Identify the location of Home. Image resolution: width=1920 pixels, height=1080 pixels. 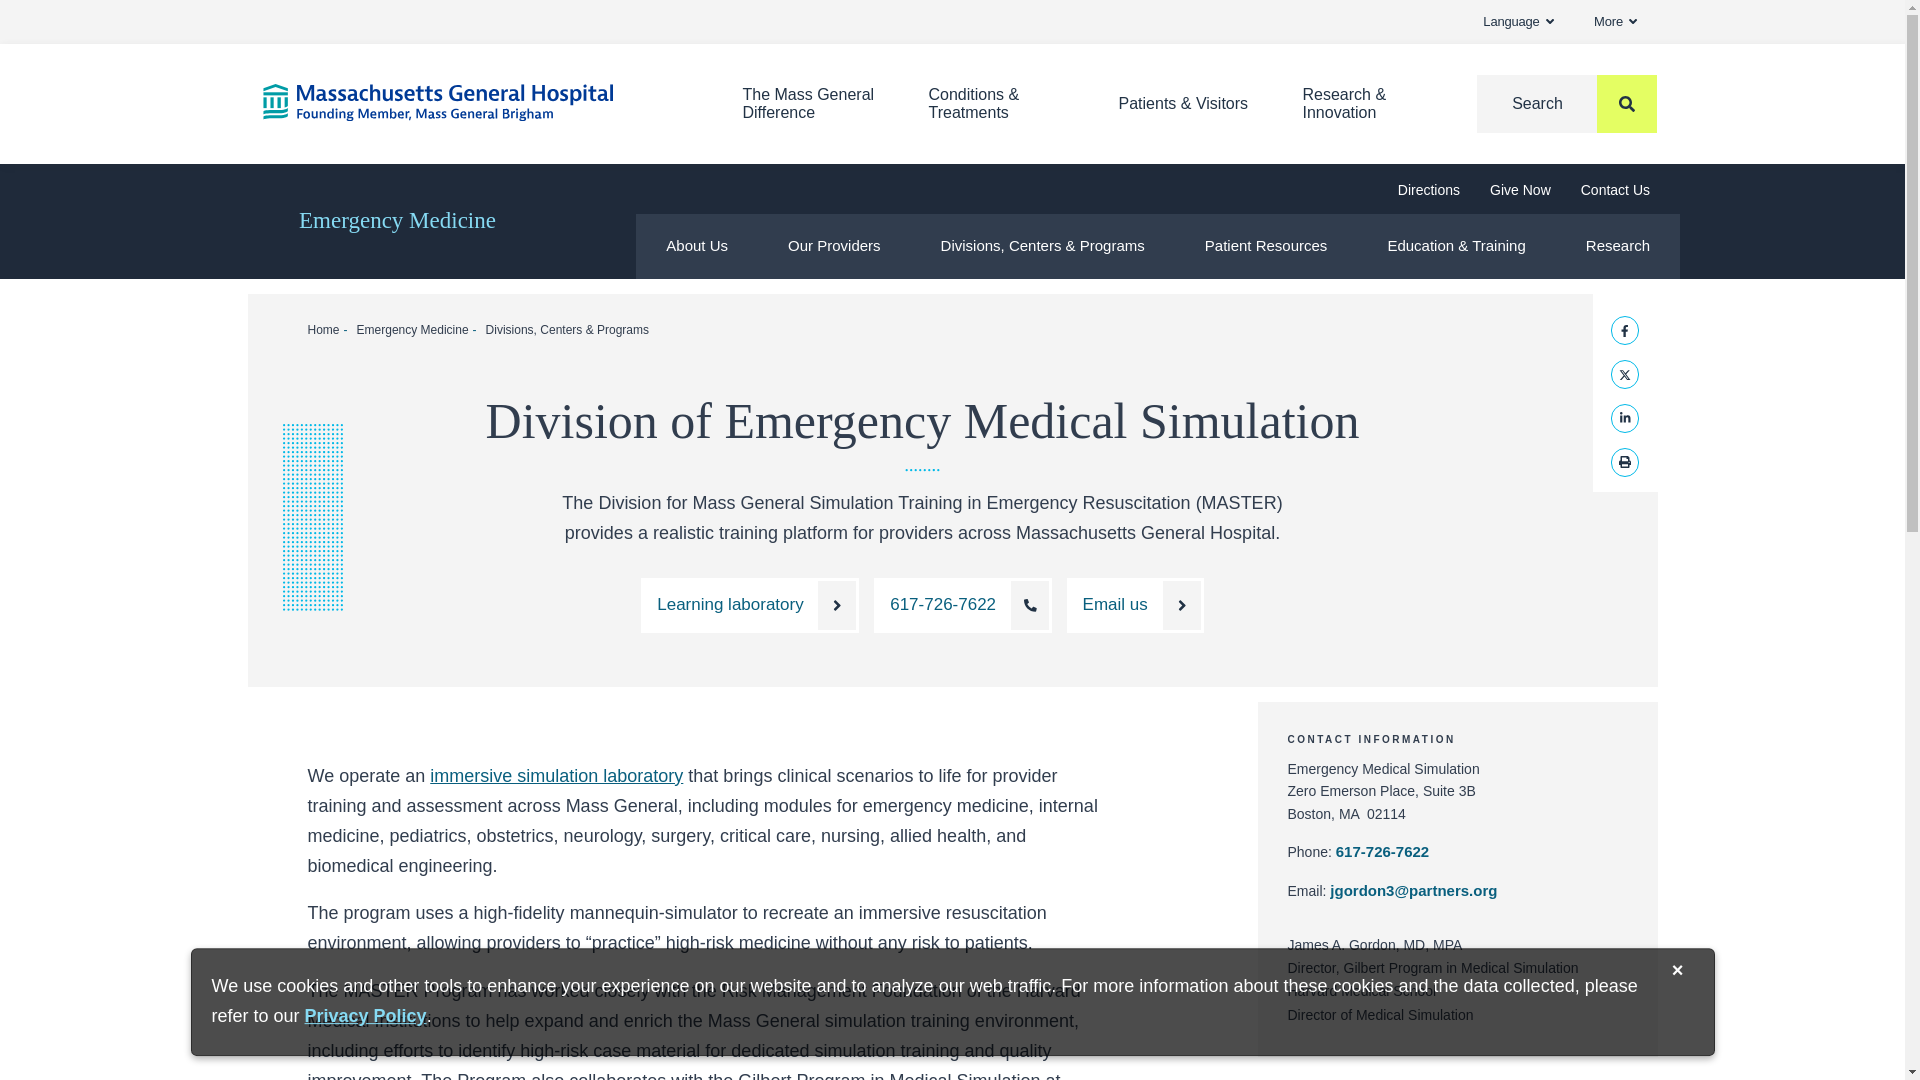
(471, 102).